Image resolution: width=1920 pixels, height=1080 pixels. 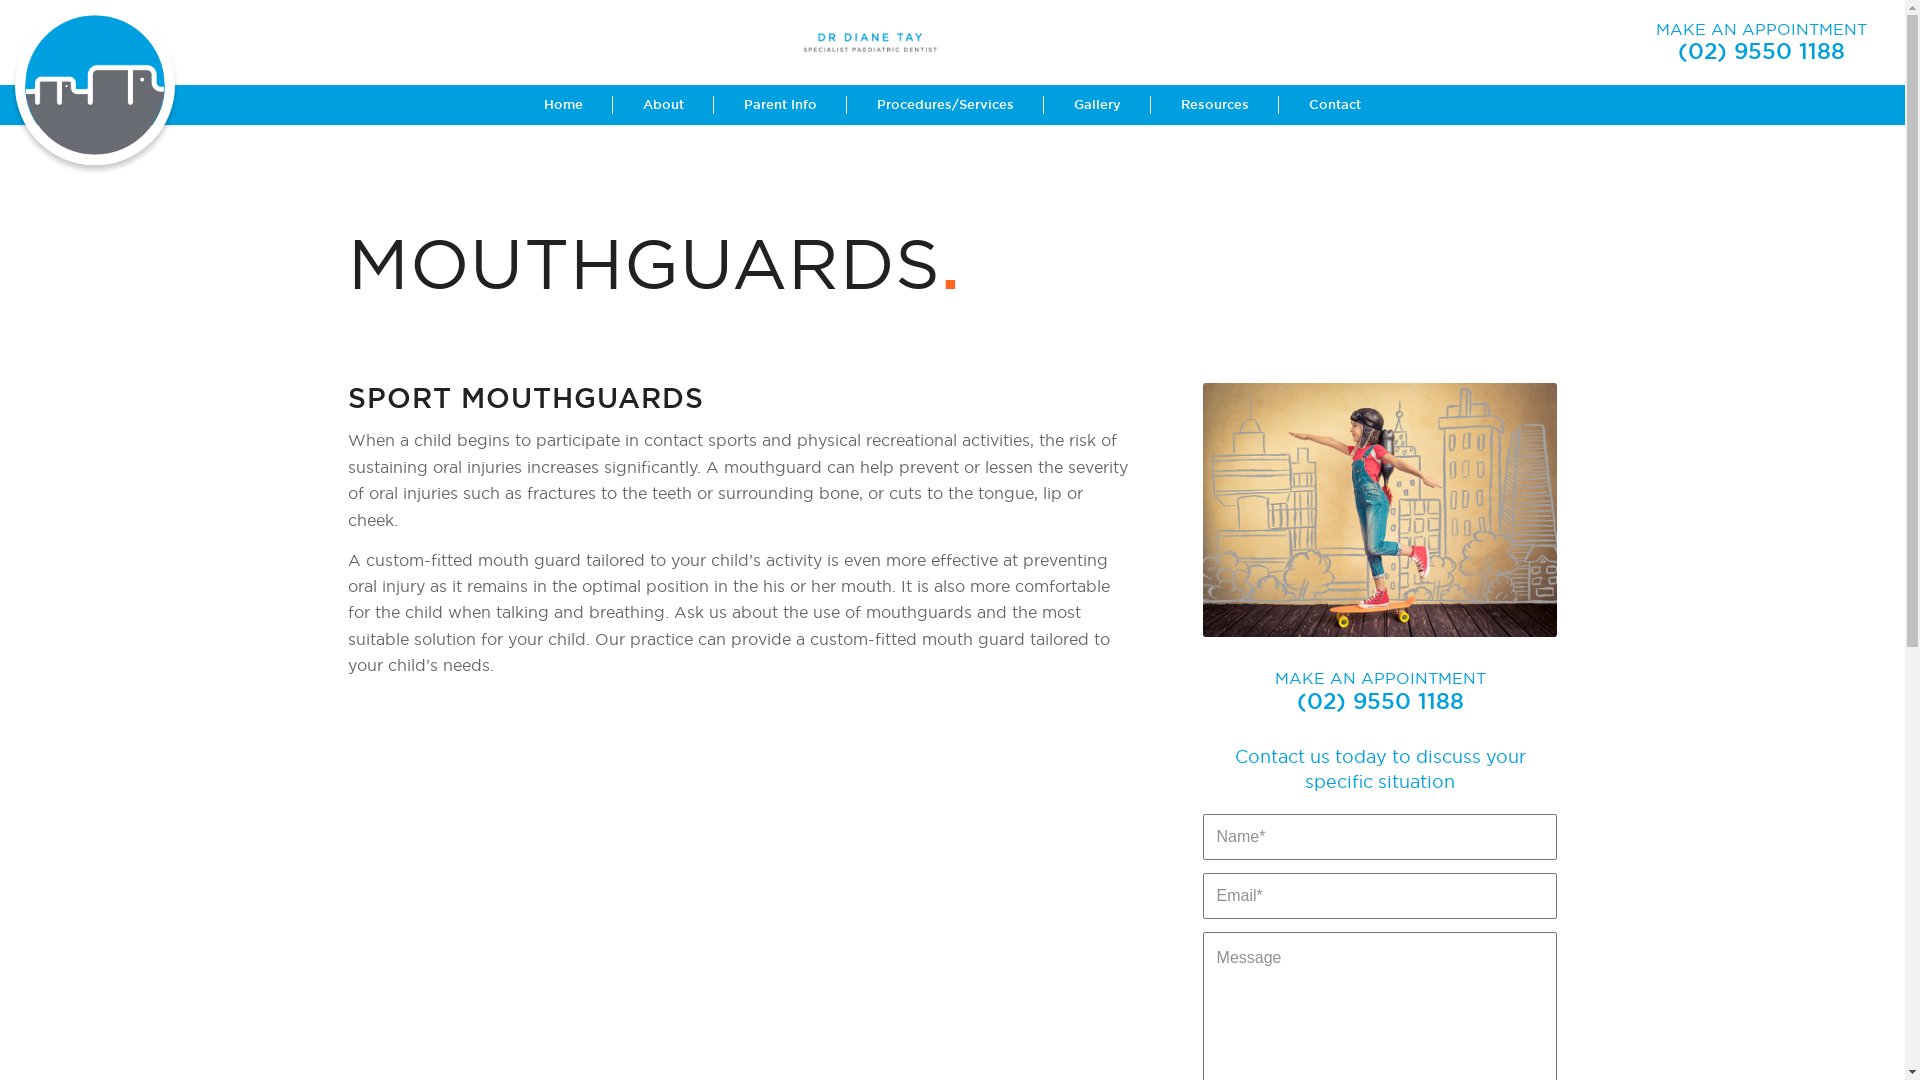 I want to click on Procedures/Services, so click(x=946, y=105).